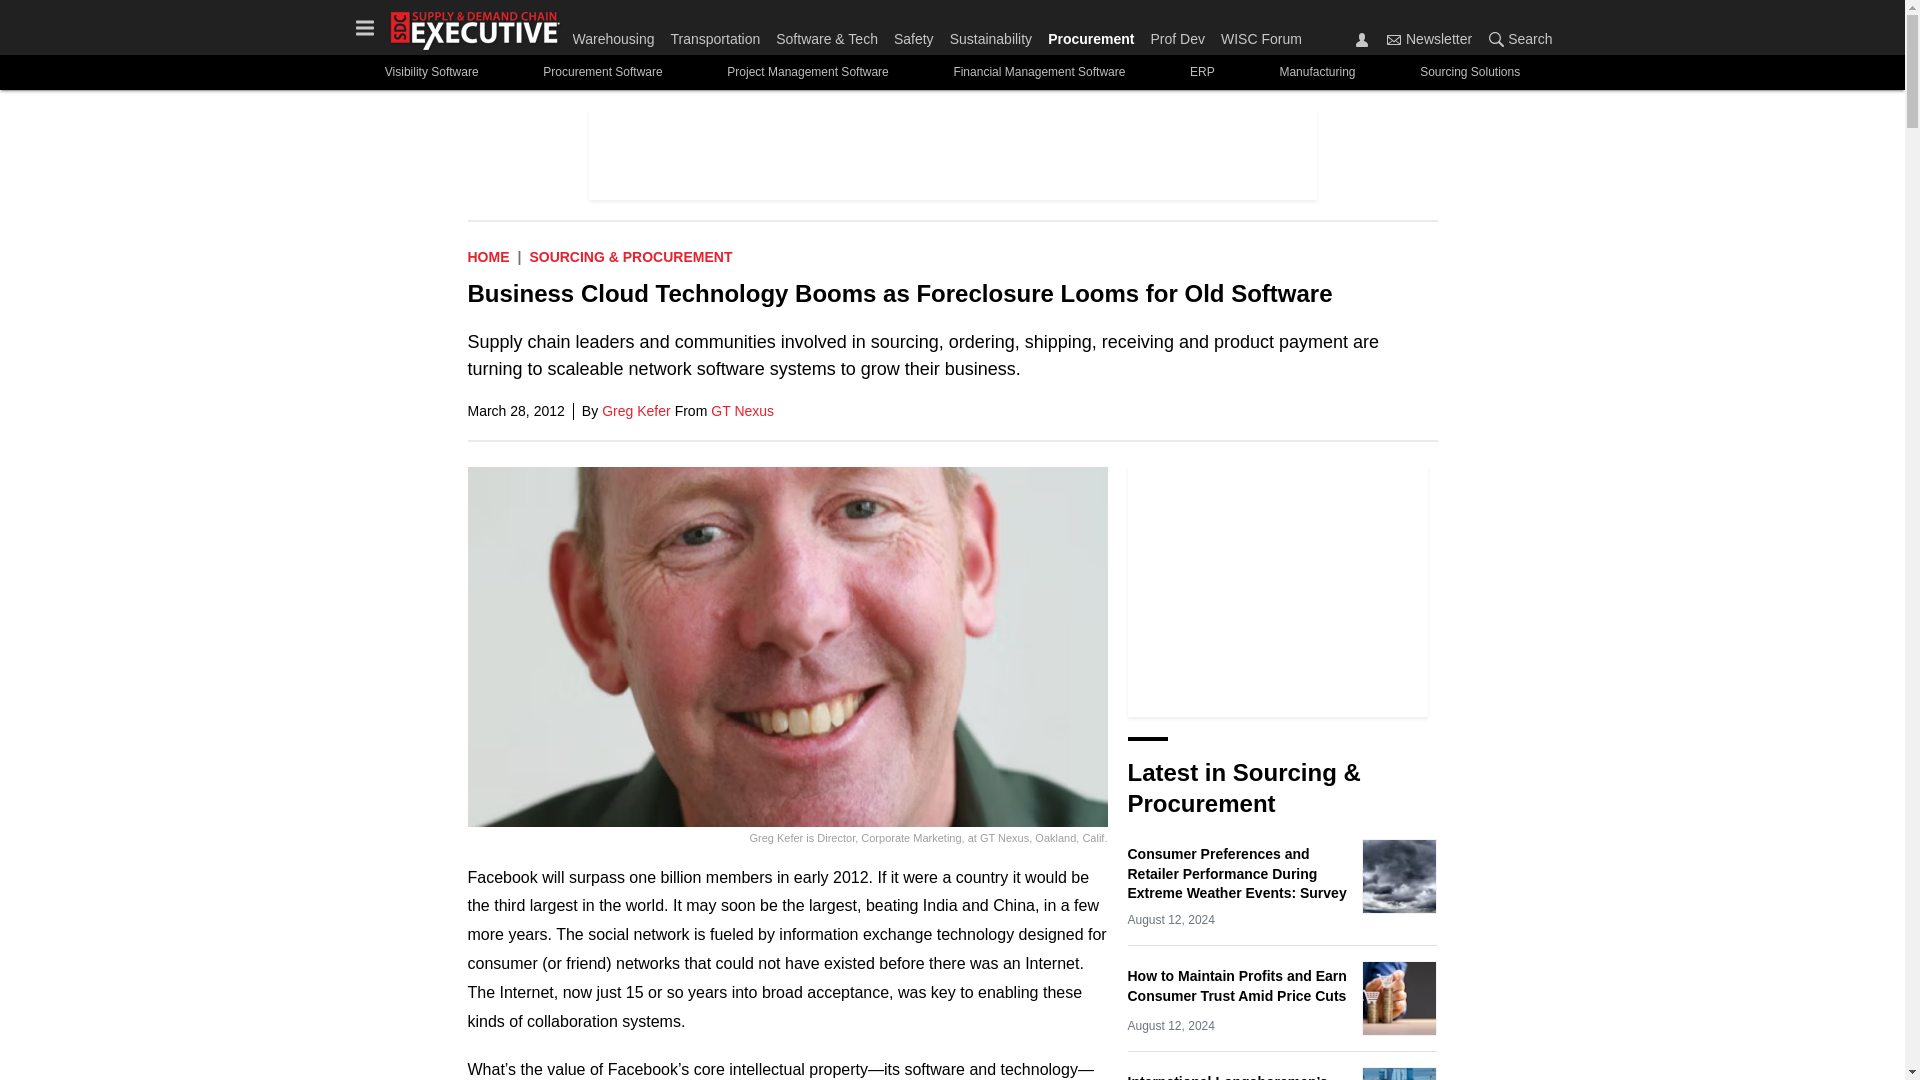  I want to click on Manufacturing, so click(1318, 72).